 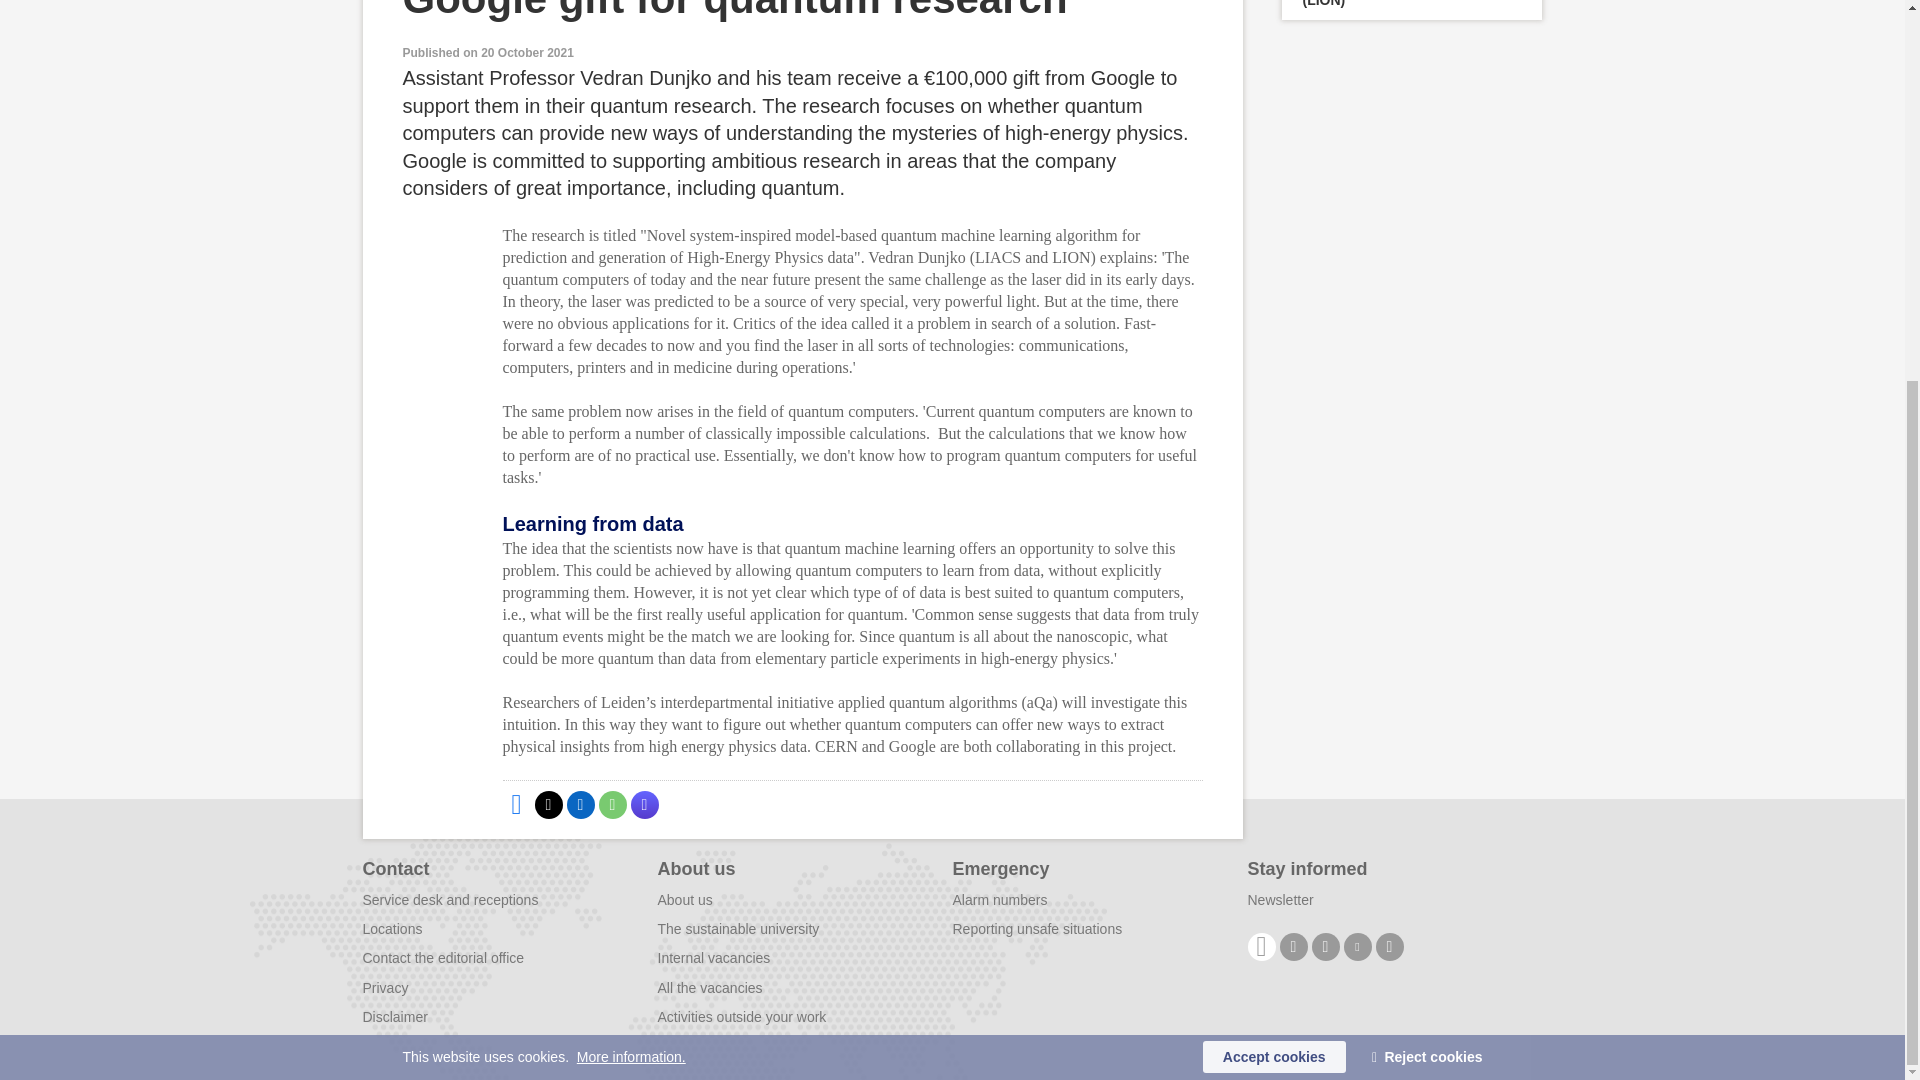 I want to click on Share on LinkedIn, so click(x=580, y=804).